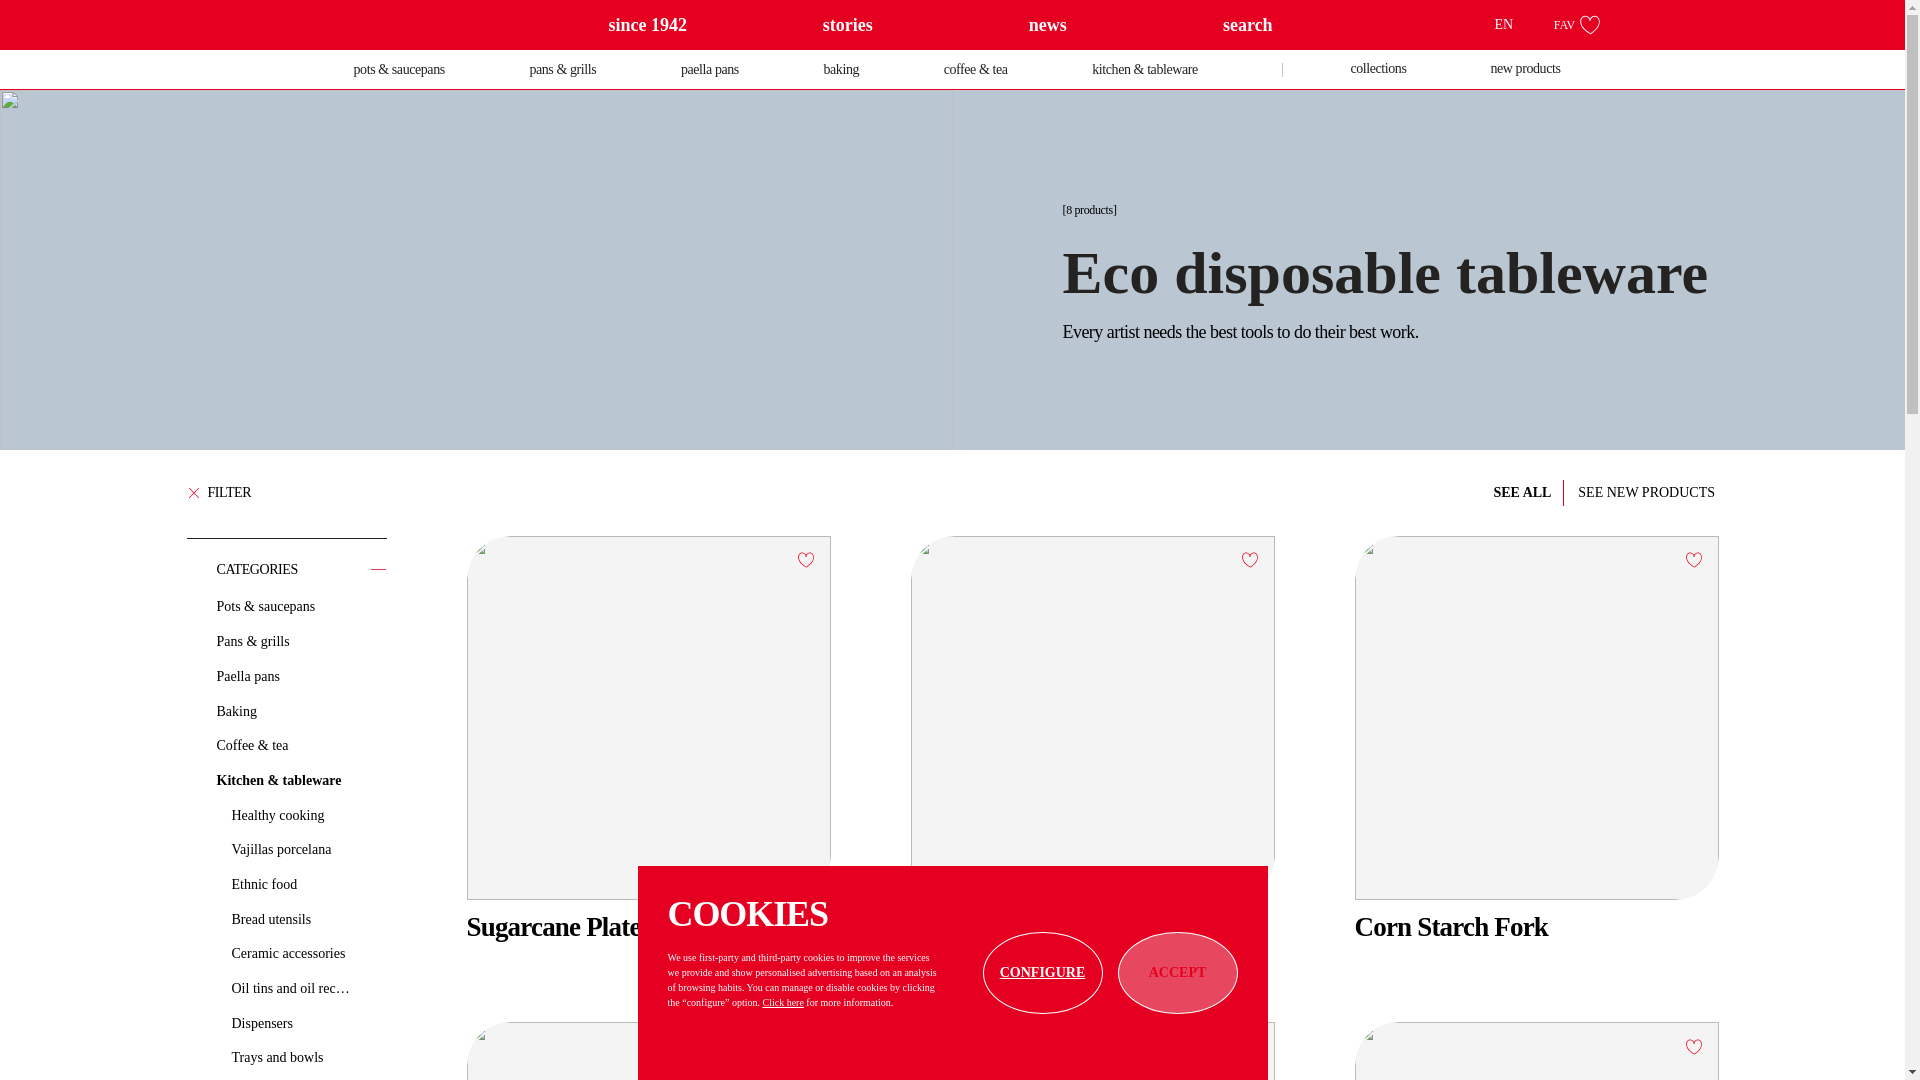  I want to click on search, so click(1248, 24).